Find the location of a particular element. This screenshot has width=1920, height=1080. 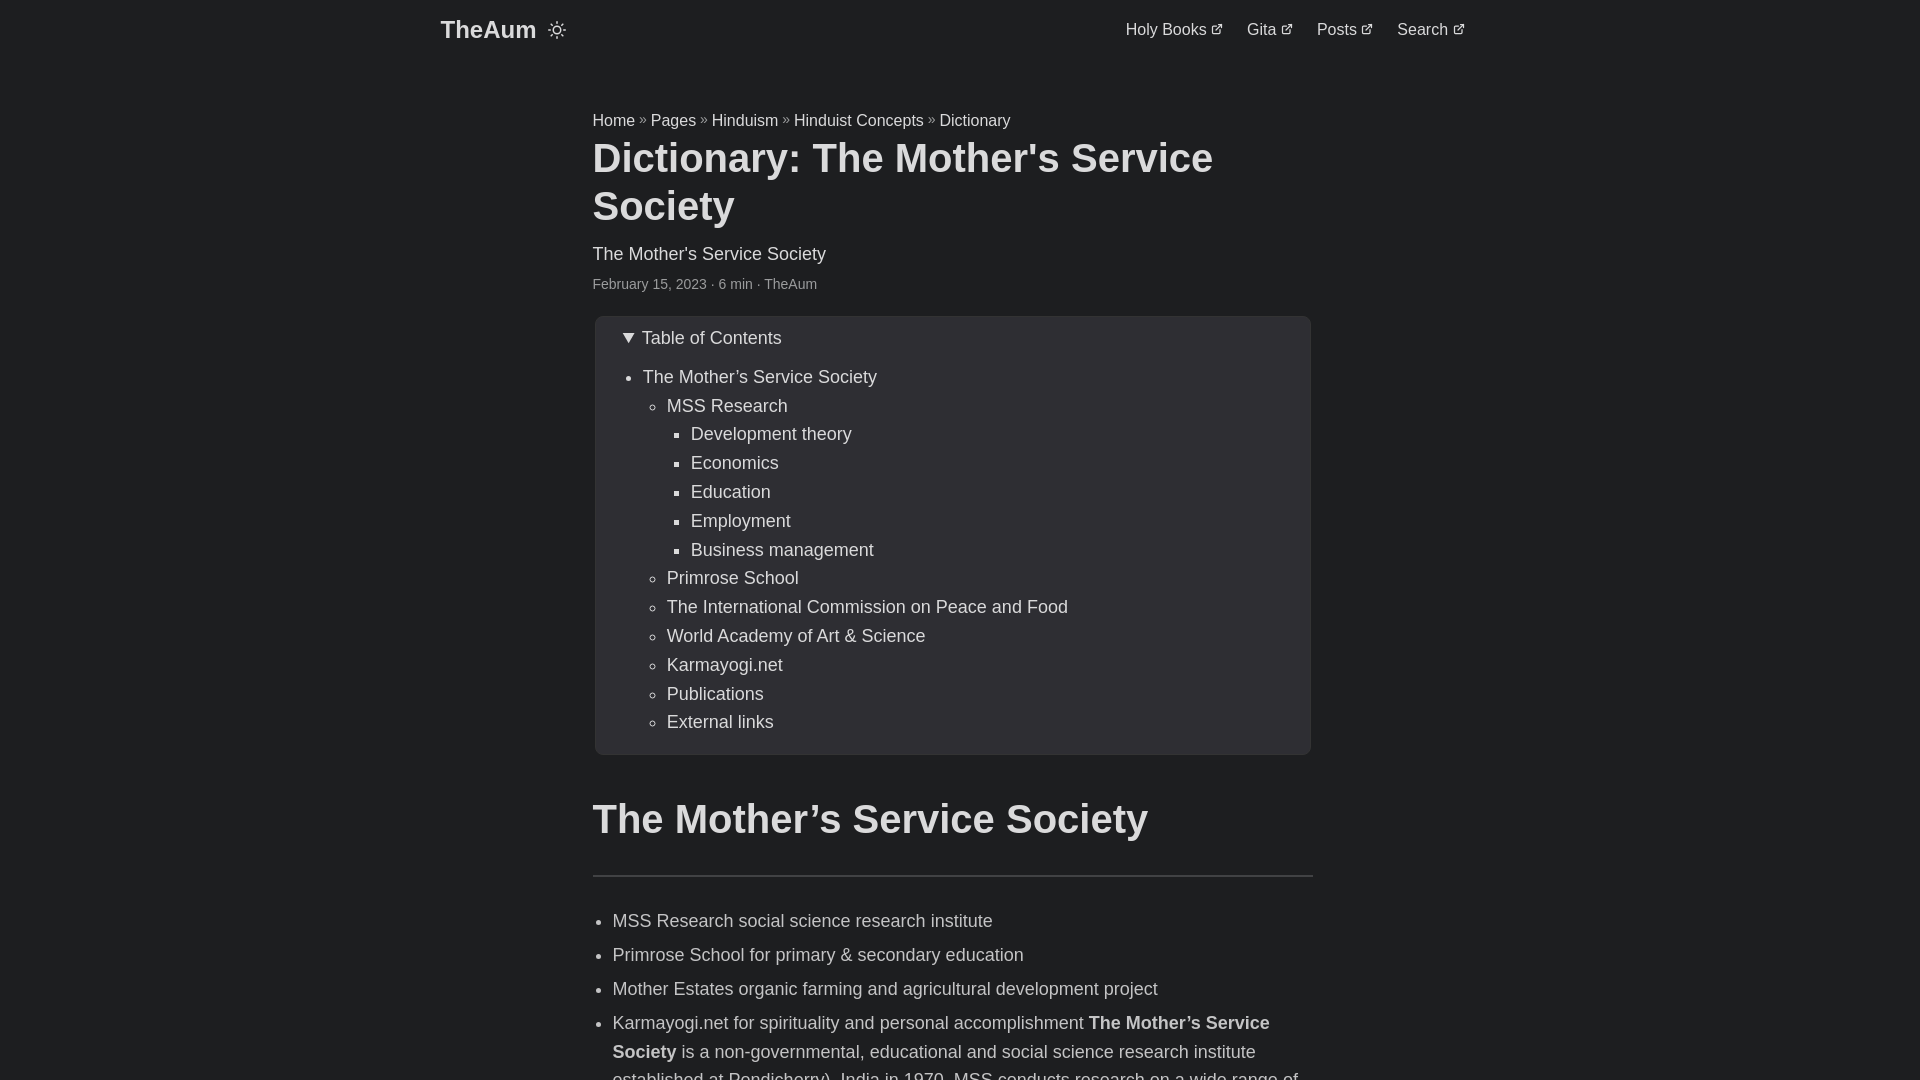

Holy Books  is located at coordinates (1174, 30).